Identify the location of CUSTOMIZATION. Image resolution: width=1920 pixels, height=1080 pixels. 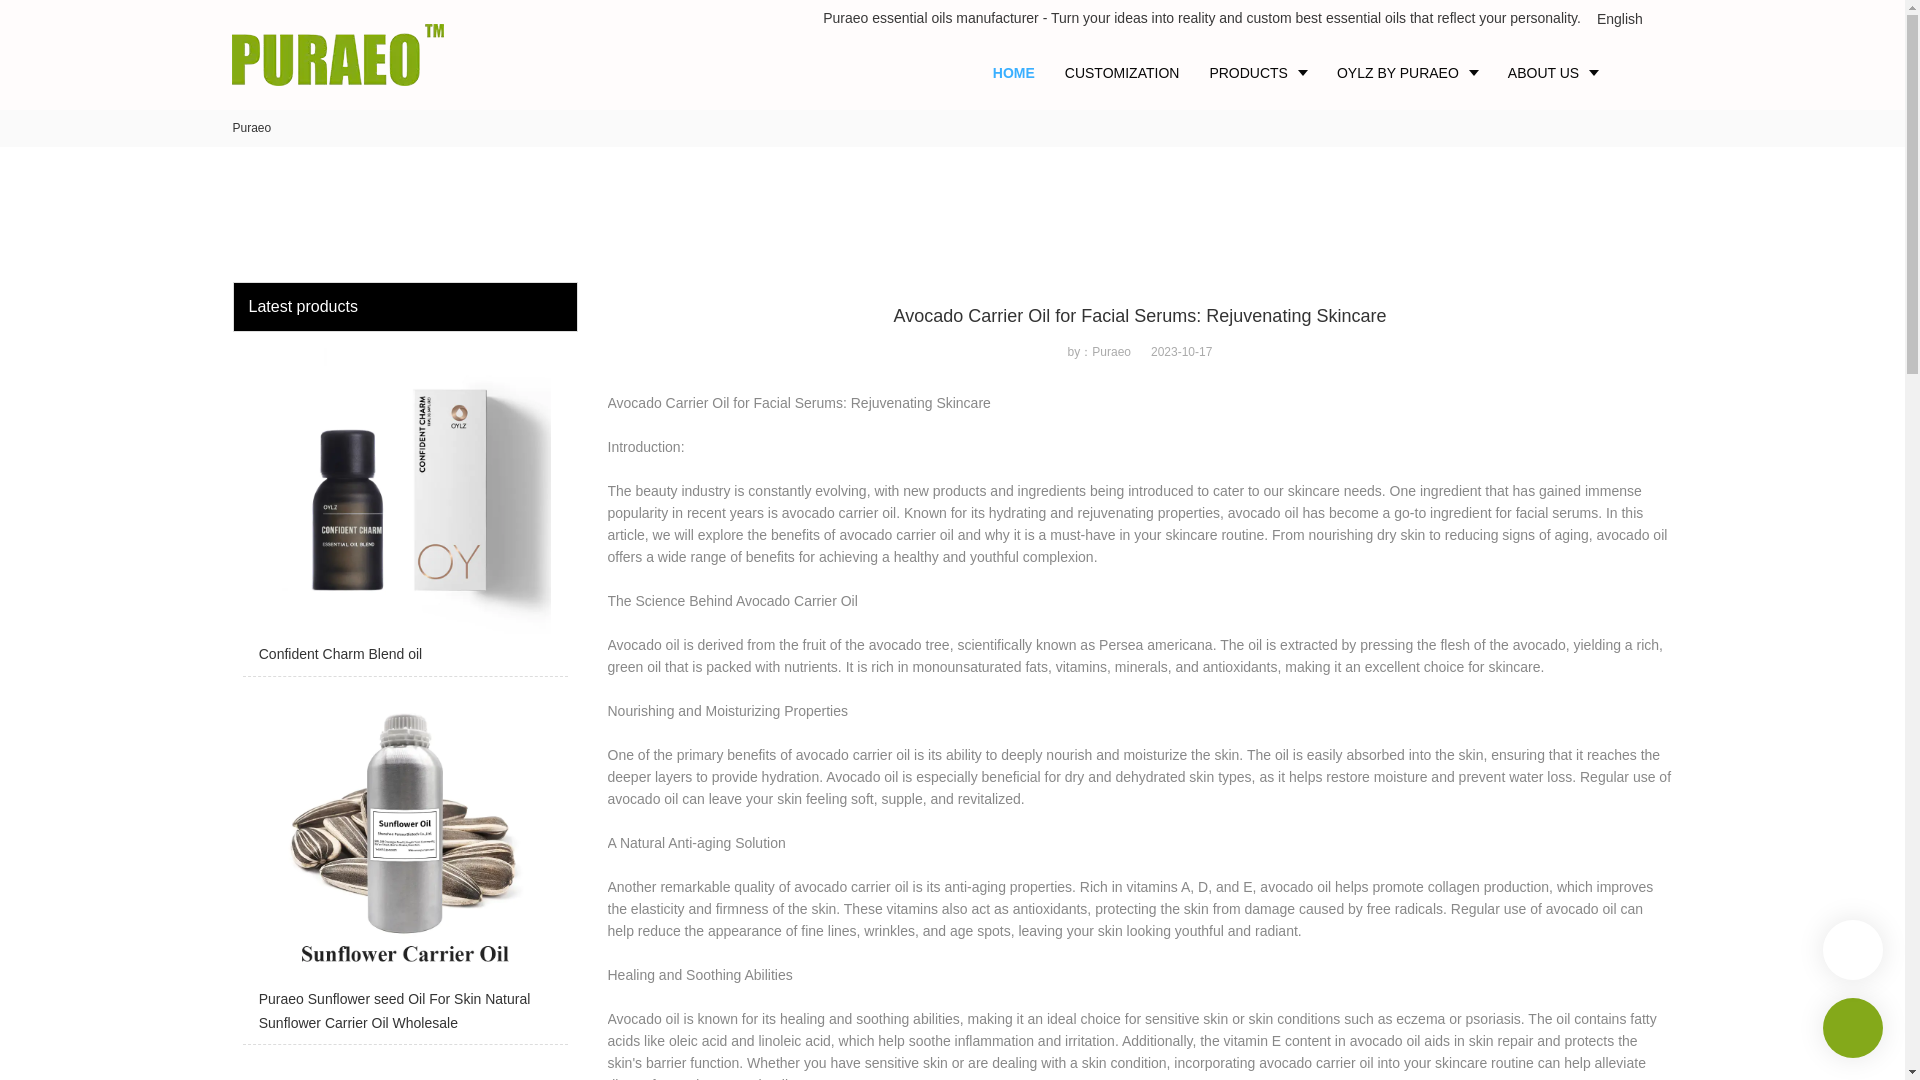
(1122, 72).